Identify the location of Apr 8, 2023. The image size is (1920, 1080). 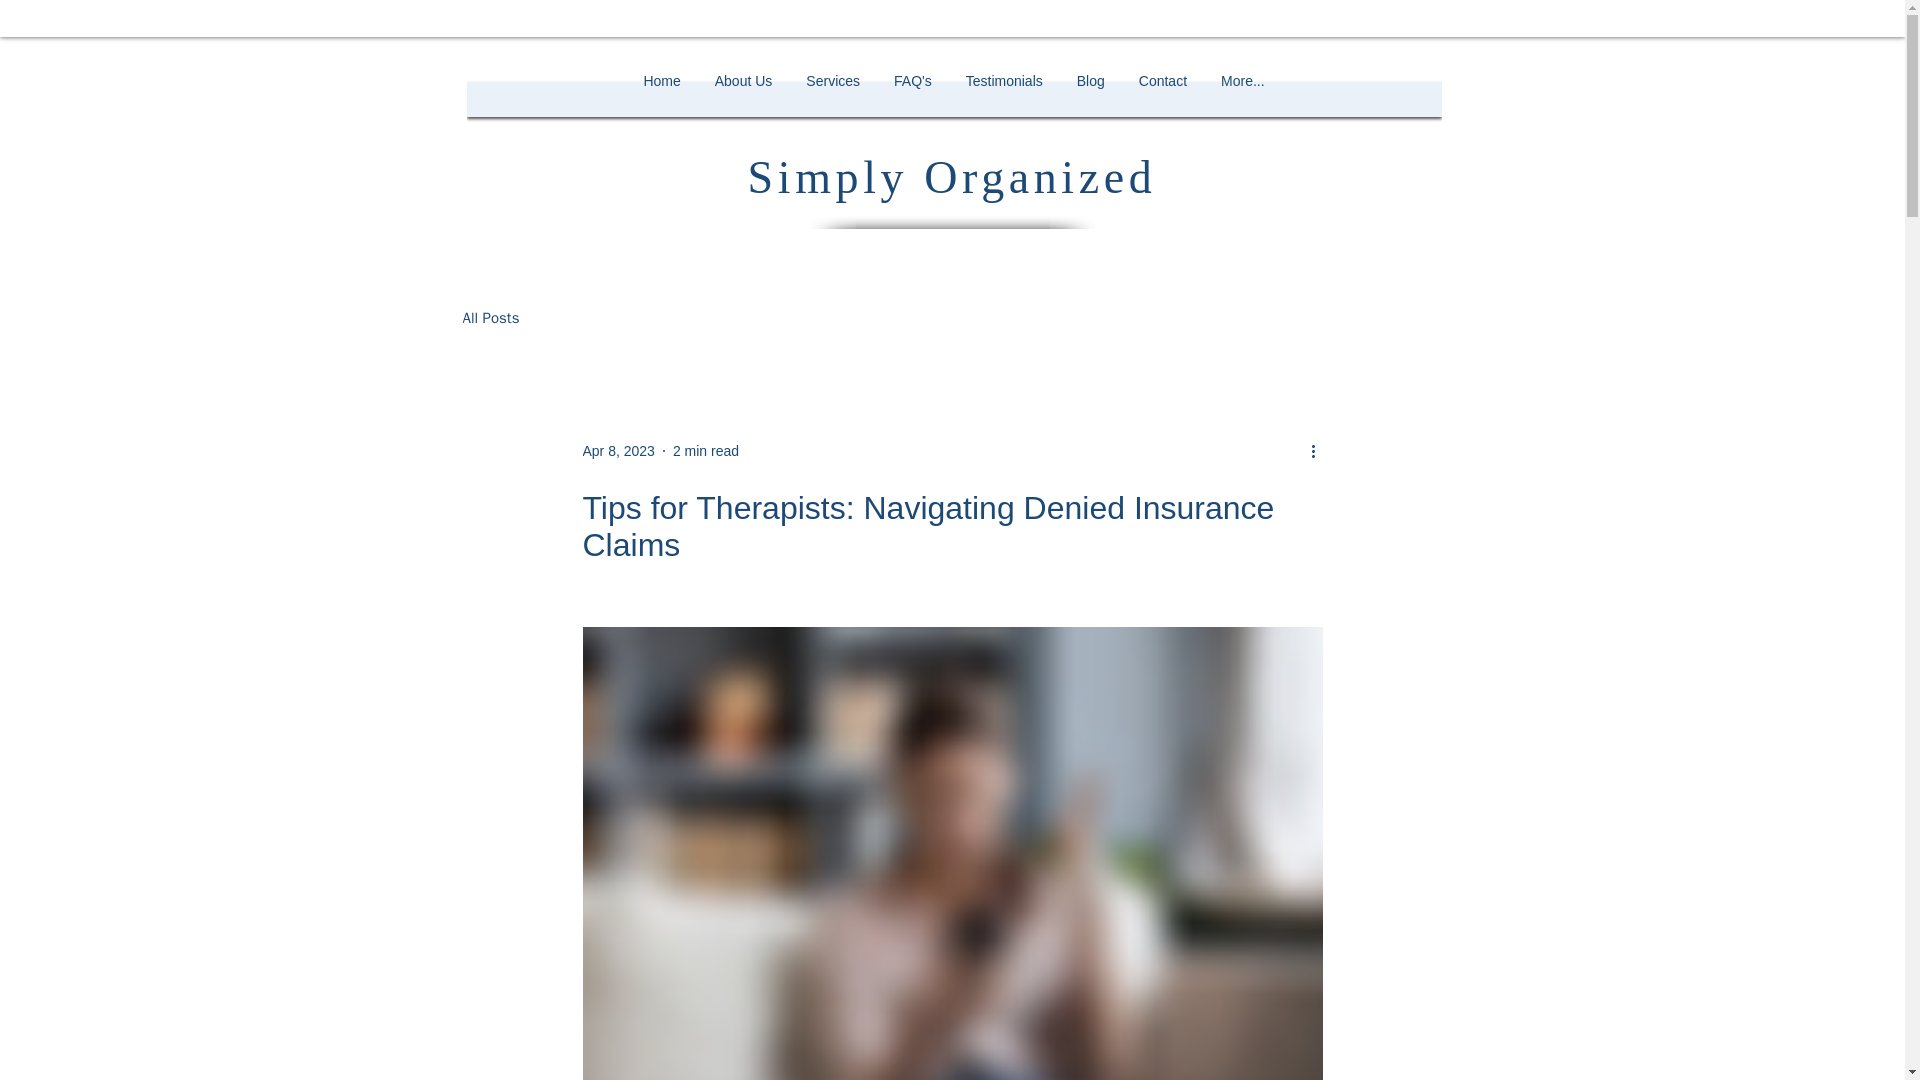
(618, 450).